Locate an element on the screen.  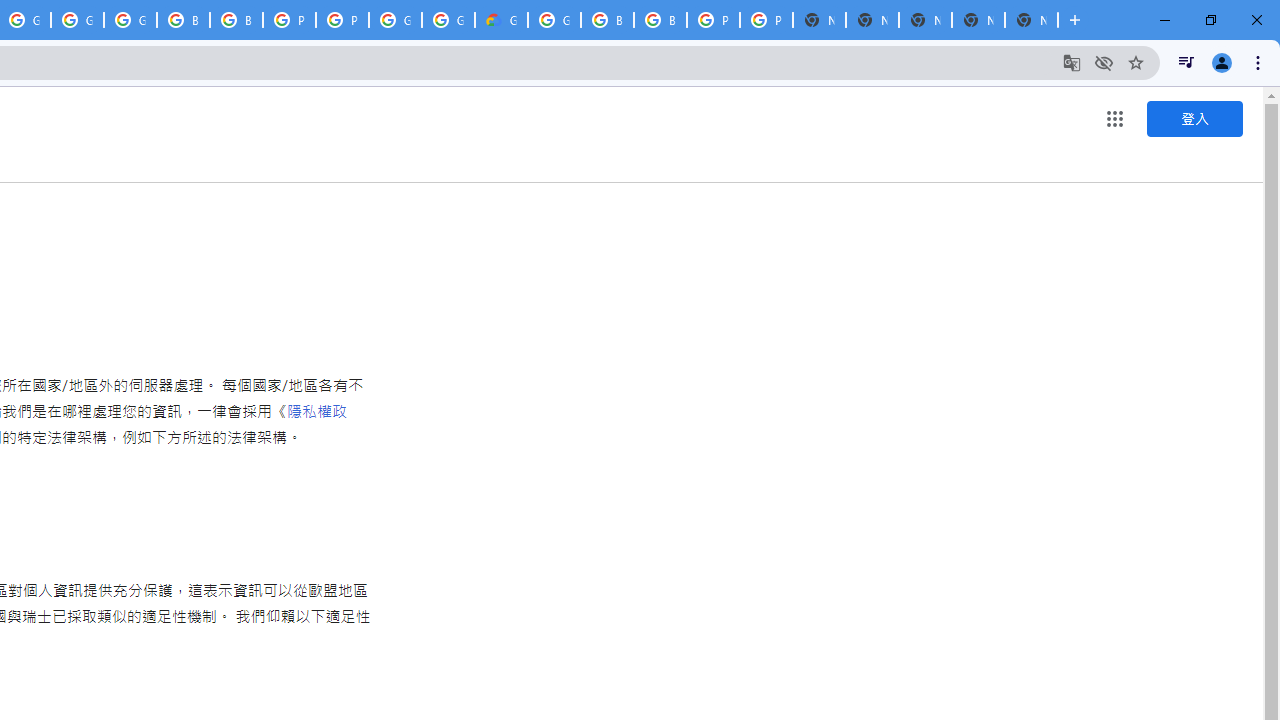
Google Cloud Platform is located at coordinates (448, 20).